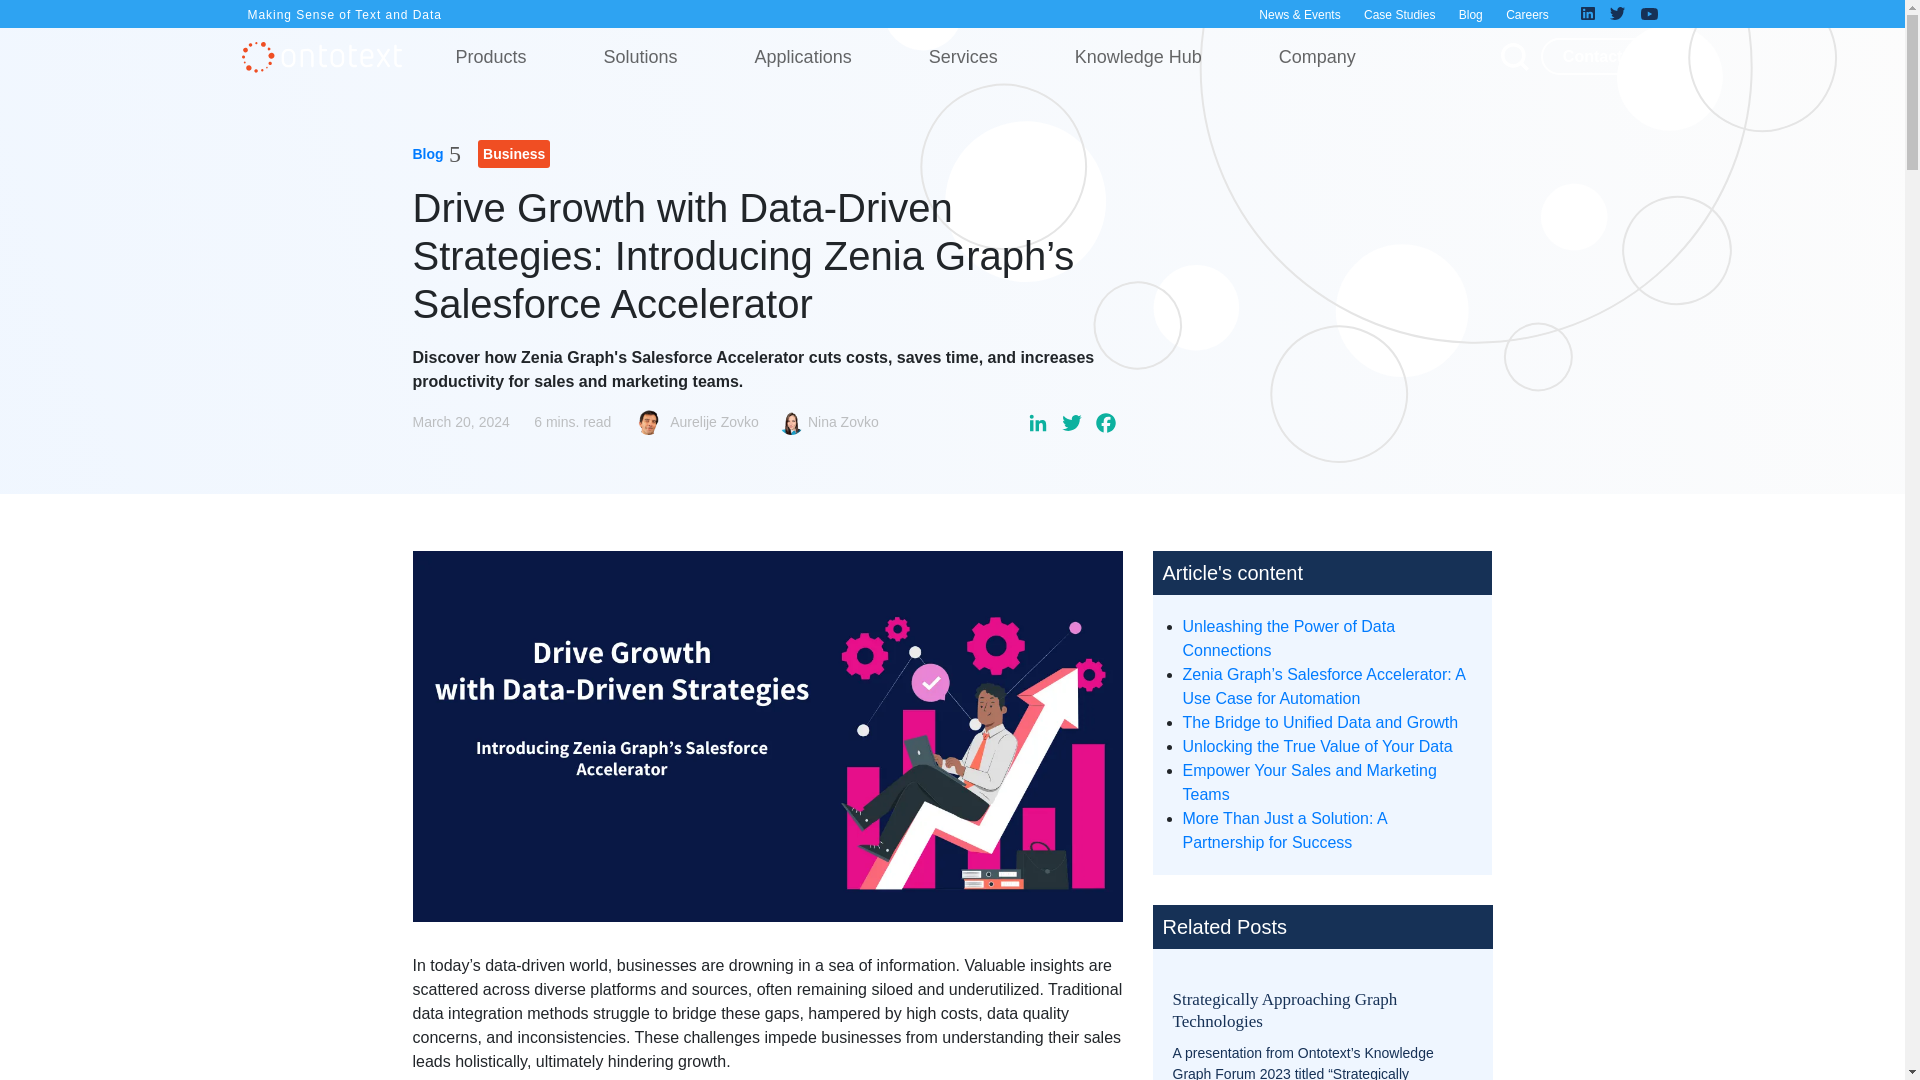 The width and height of the screenshot is (1920, 1080). I want to click on Blog, so click(1470, 16).